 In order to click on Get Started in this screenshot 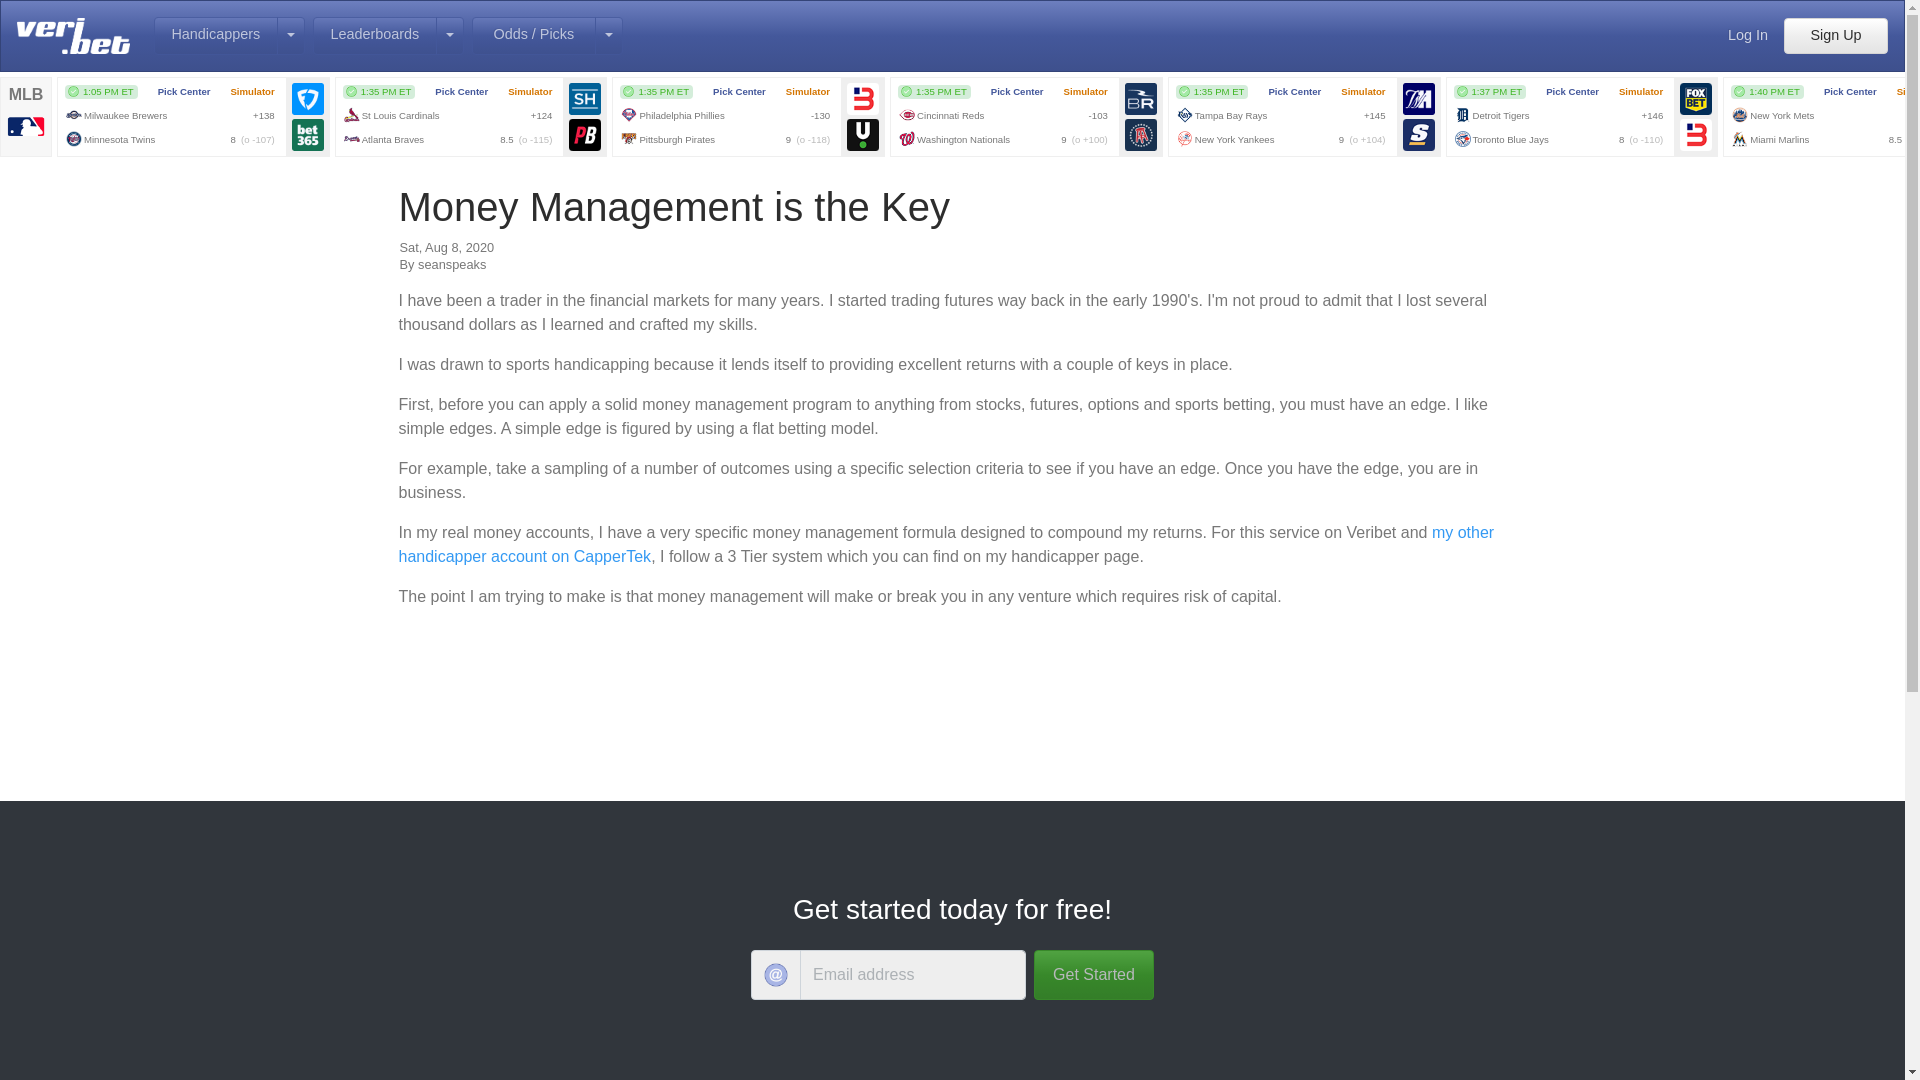, I will do `click(1094, 975)`.